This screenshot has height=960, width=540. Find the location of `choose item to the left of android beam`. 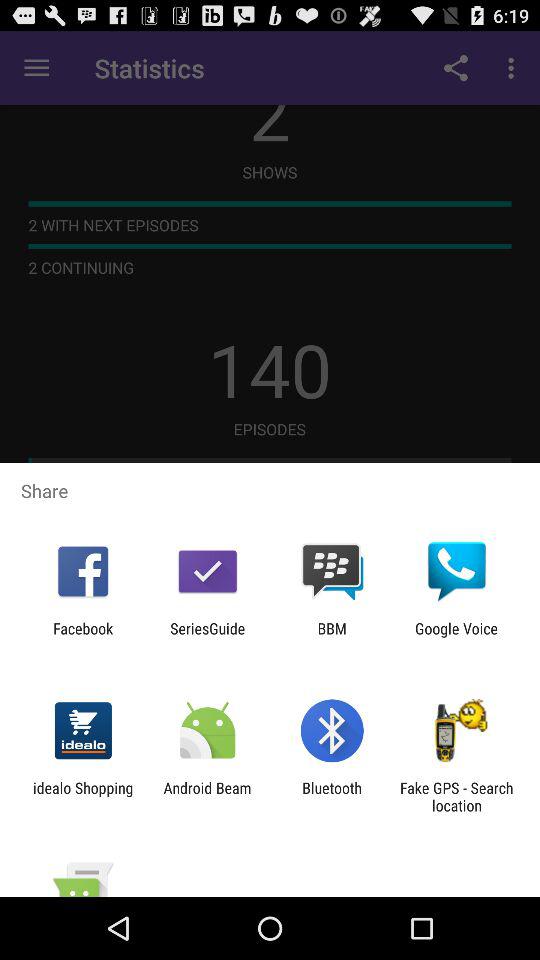

choose item to the left of android beam is located at coordinates (83, 796).